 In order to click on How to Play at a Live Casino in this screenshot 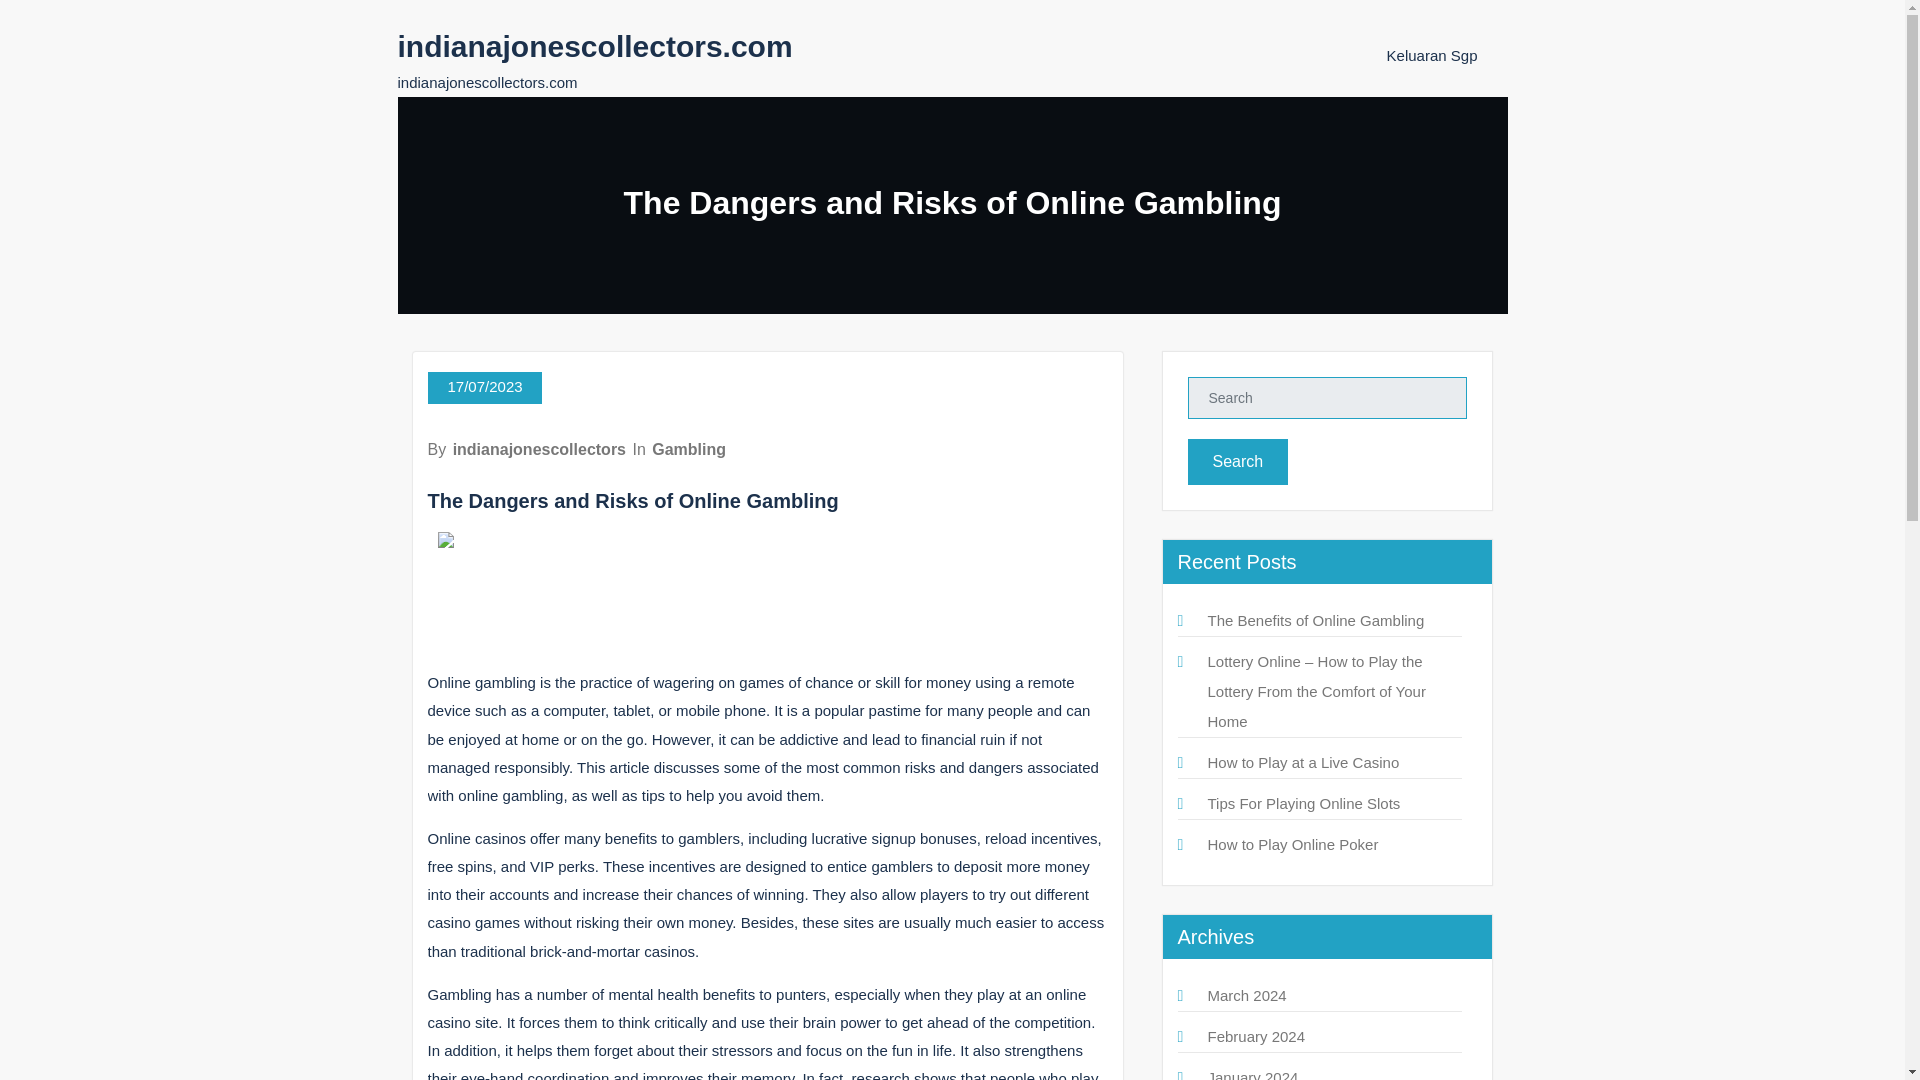, I will do `click(1303, 762)`.